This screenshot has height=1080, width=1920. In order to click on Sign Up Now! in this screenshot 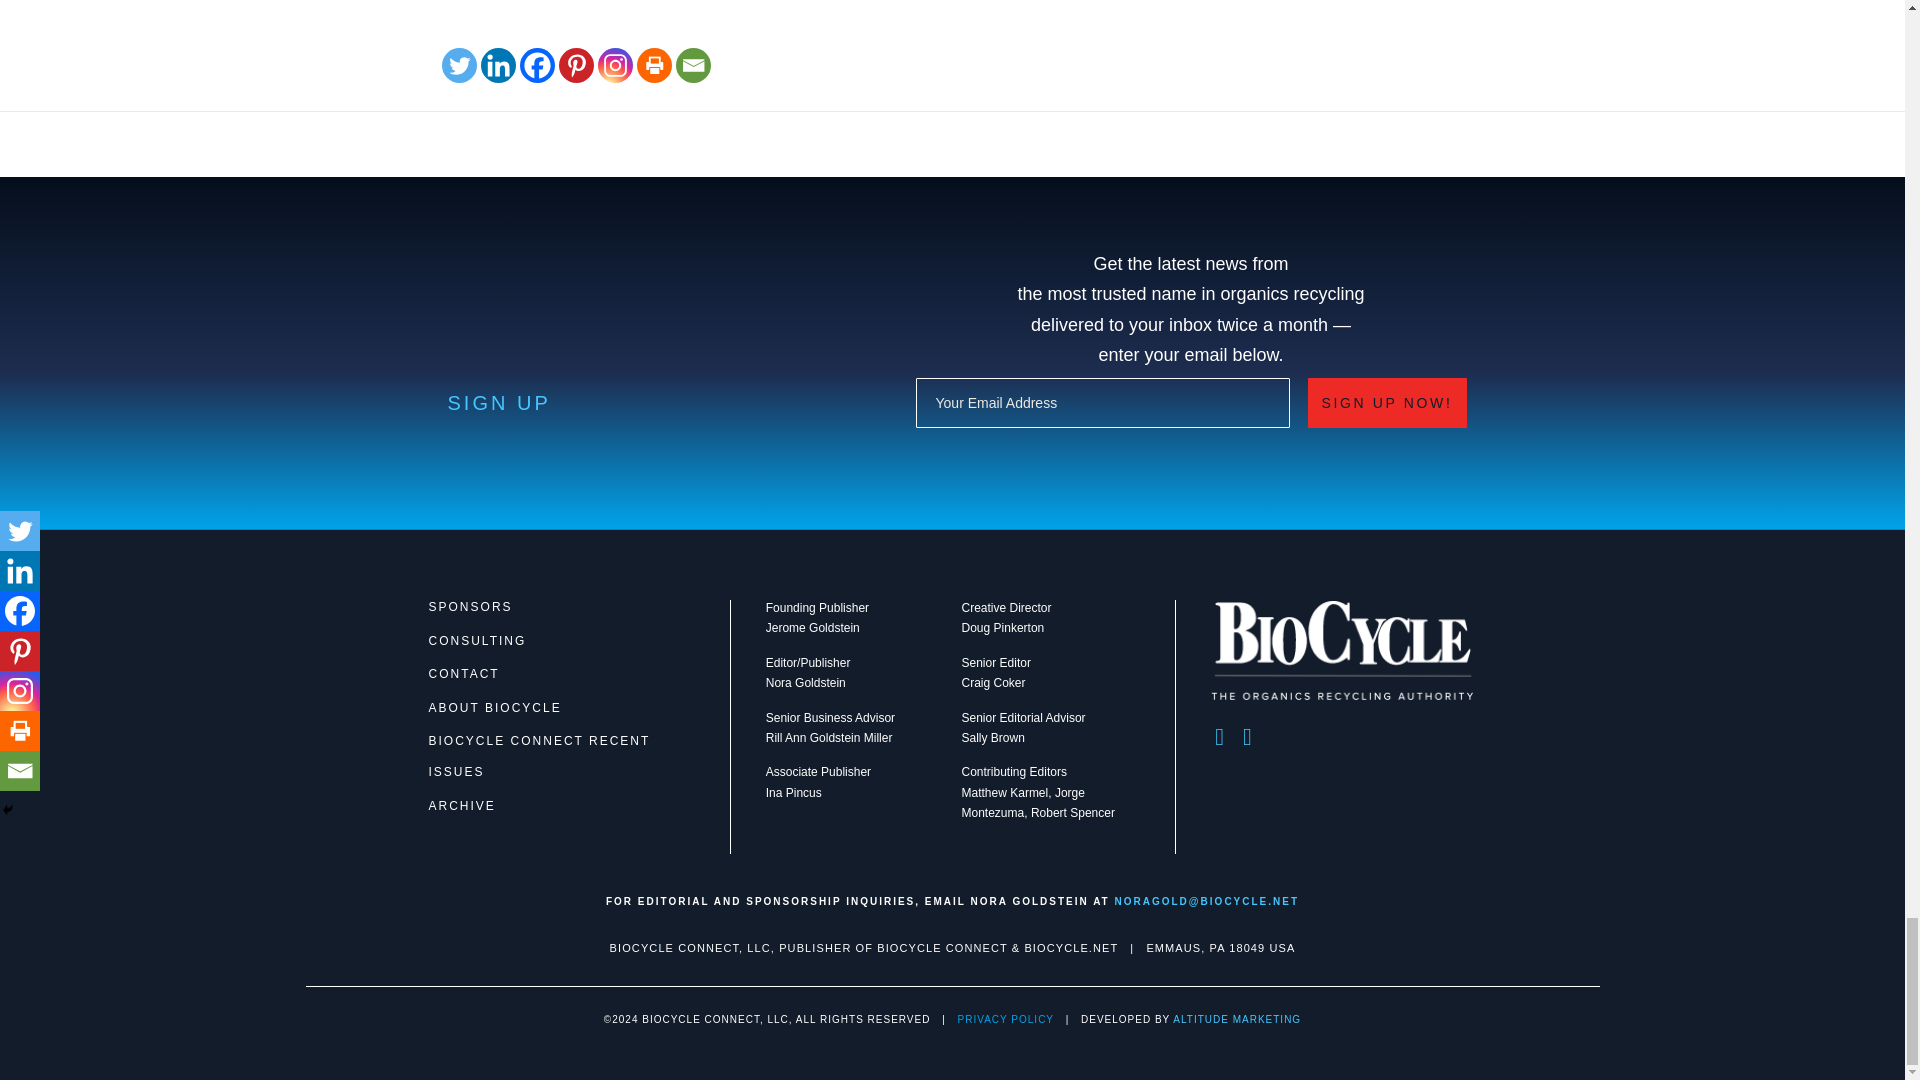, I will do `click(1386, 402)`.